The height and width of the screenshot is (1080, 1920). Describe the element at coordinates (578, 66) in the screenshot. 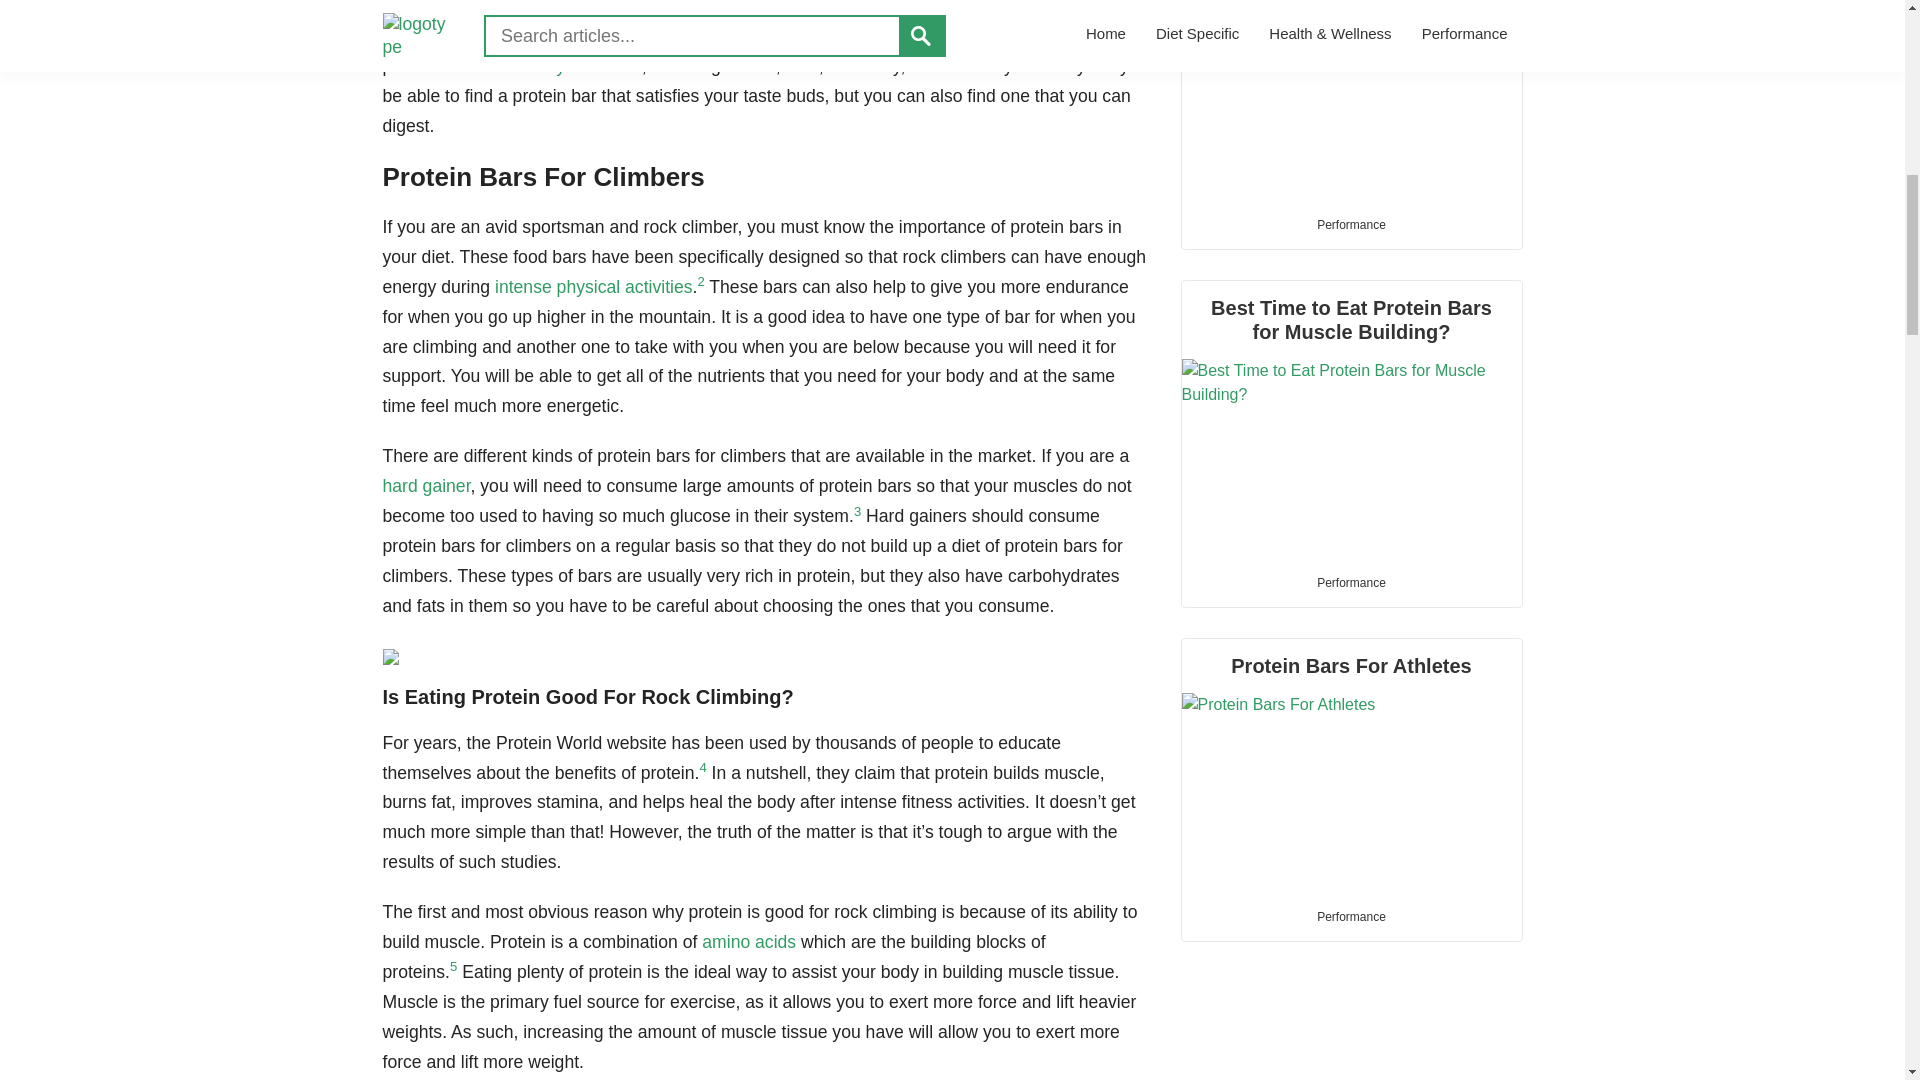

I see `variety of flavors` at that location.